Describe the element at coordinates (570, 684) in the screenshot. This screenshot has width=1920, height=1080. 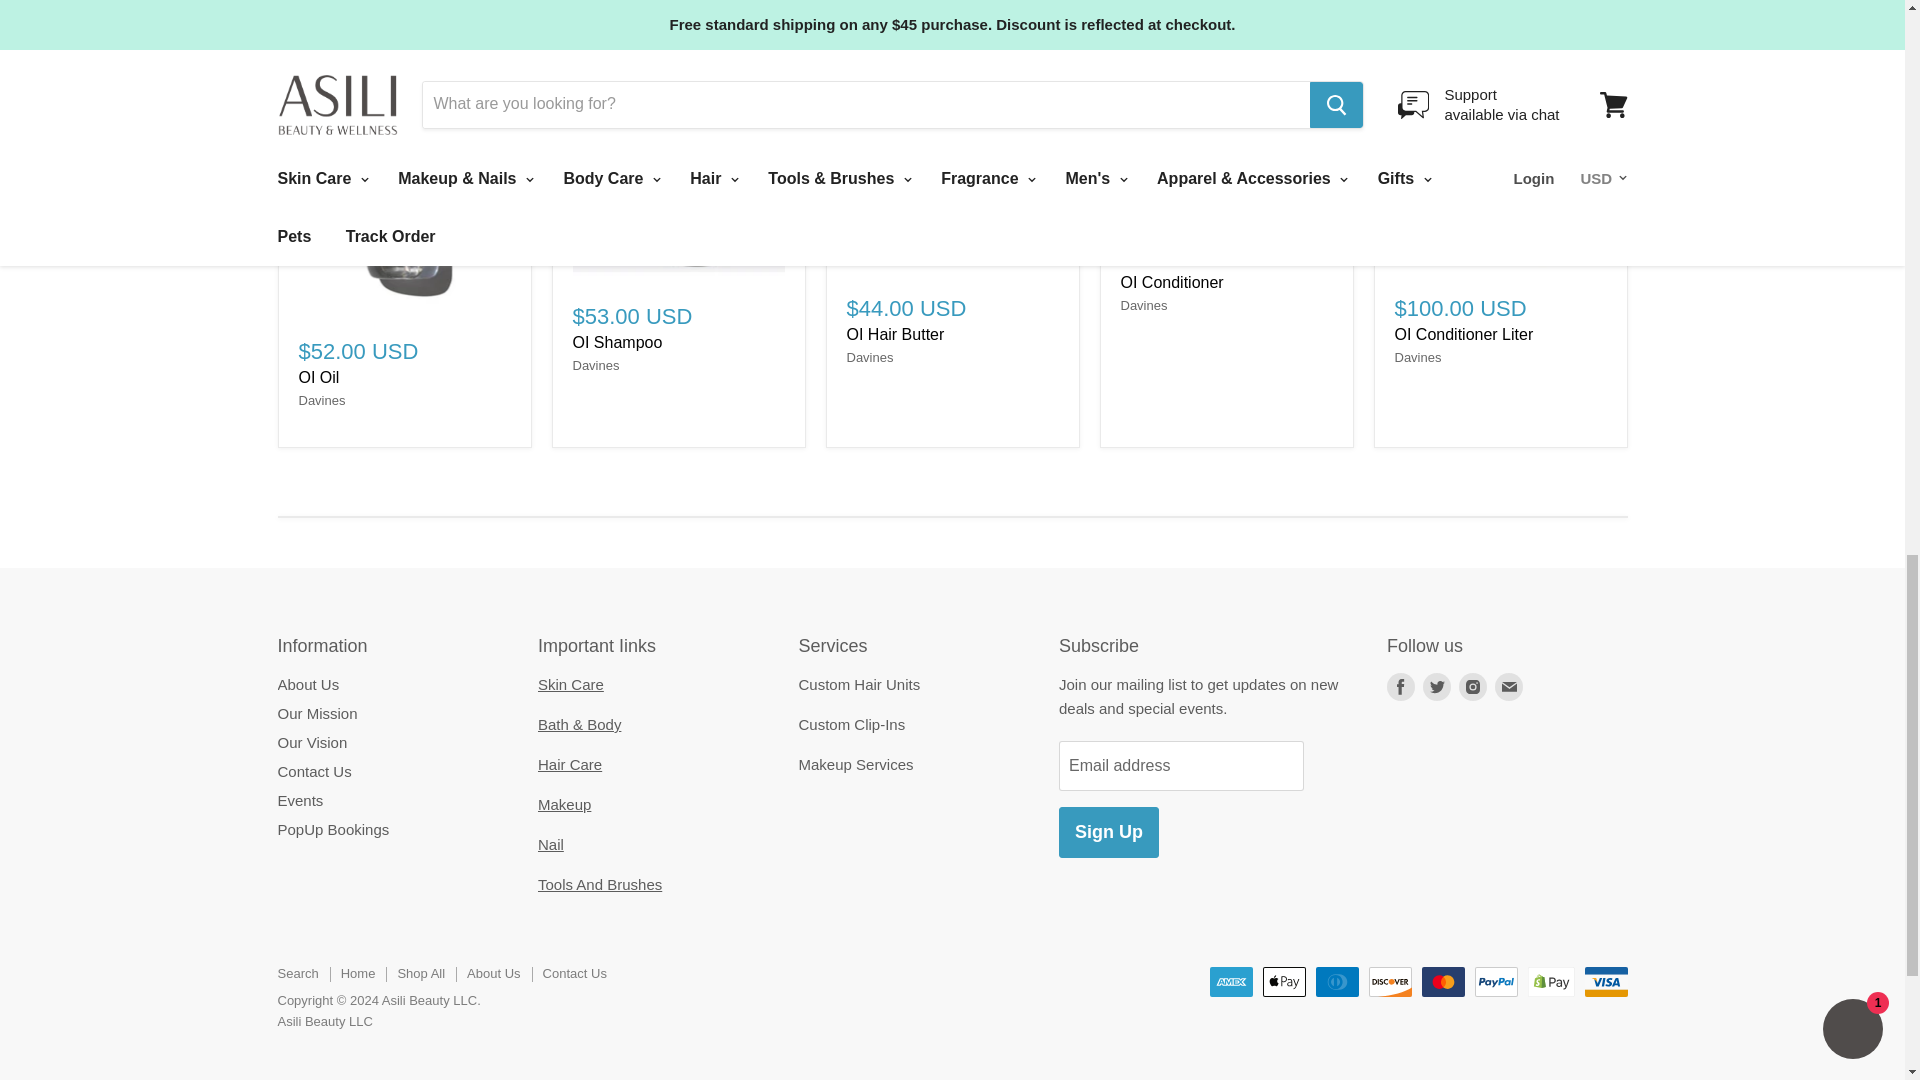
I see `Skin Care` at that location.